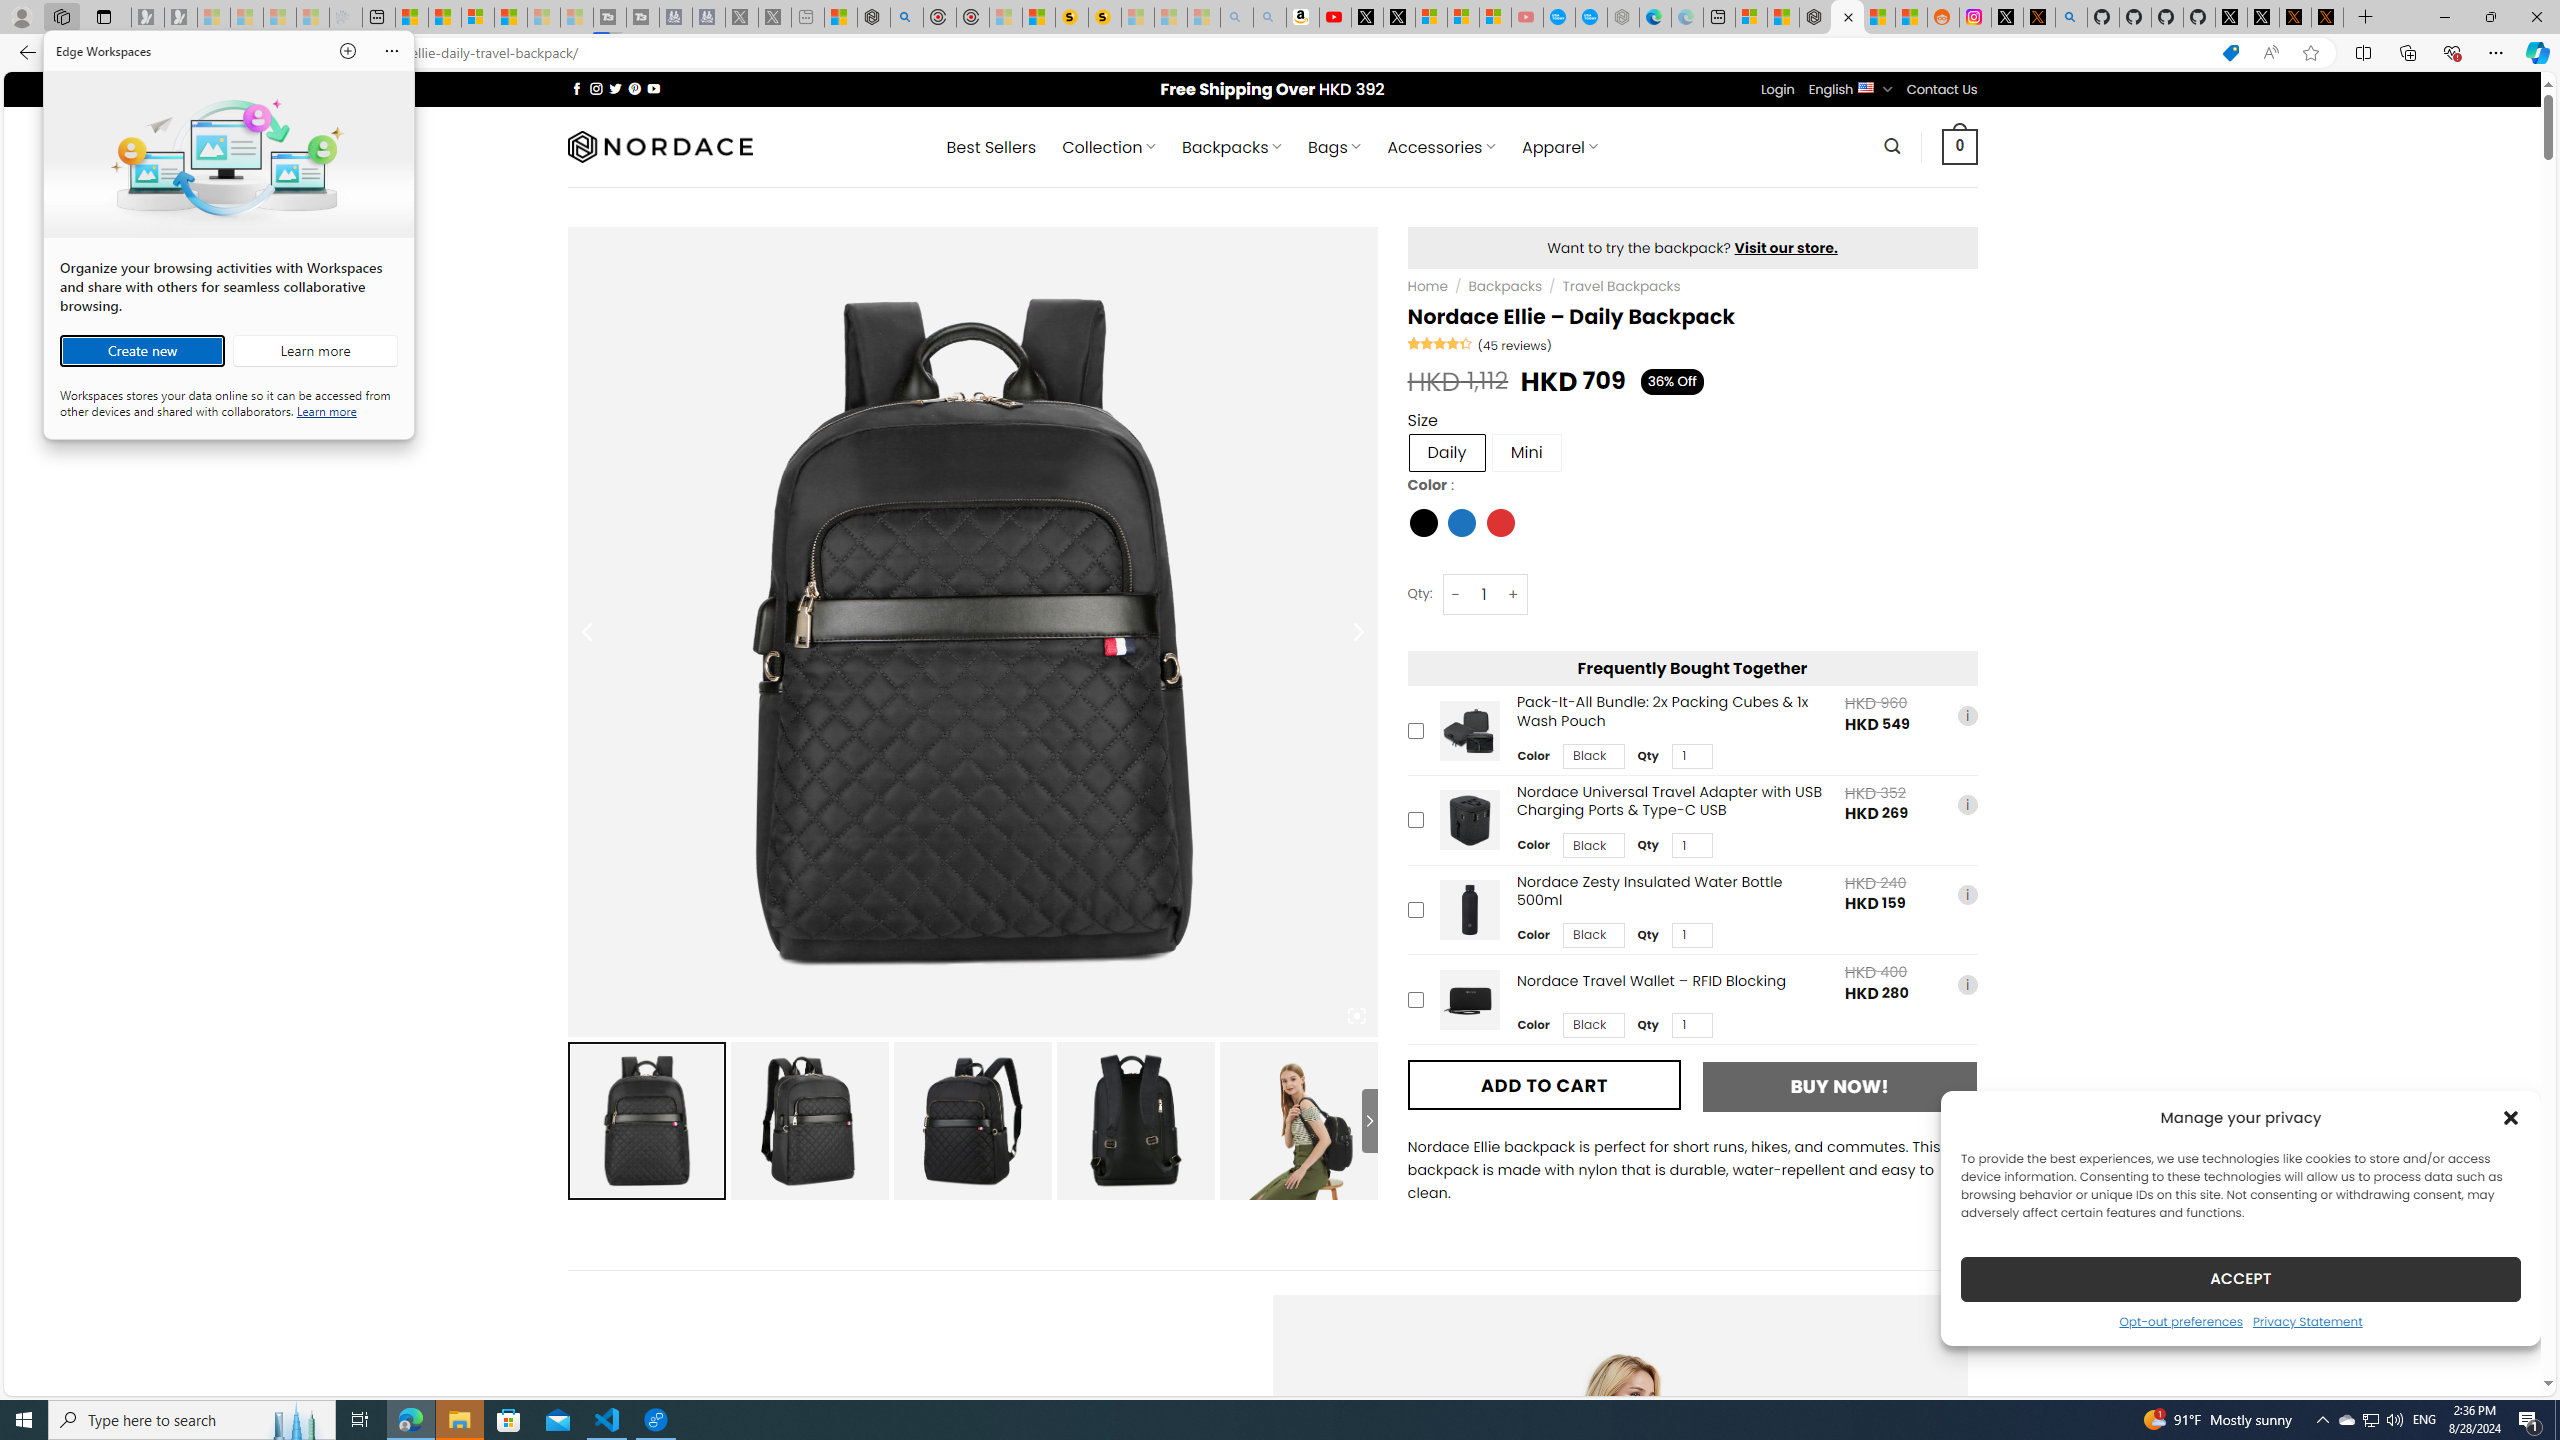  What do you see at coordinates (2557, 1420) in the screenshot?
I see `Show desktop` at bounding box center [2557, 1420].